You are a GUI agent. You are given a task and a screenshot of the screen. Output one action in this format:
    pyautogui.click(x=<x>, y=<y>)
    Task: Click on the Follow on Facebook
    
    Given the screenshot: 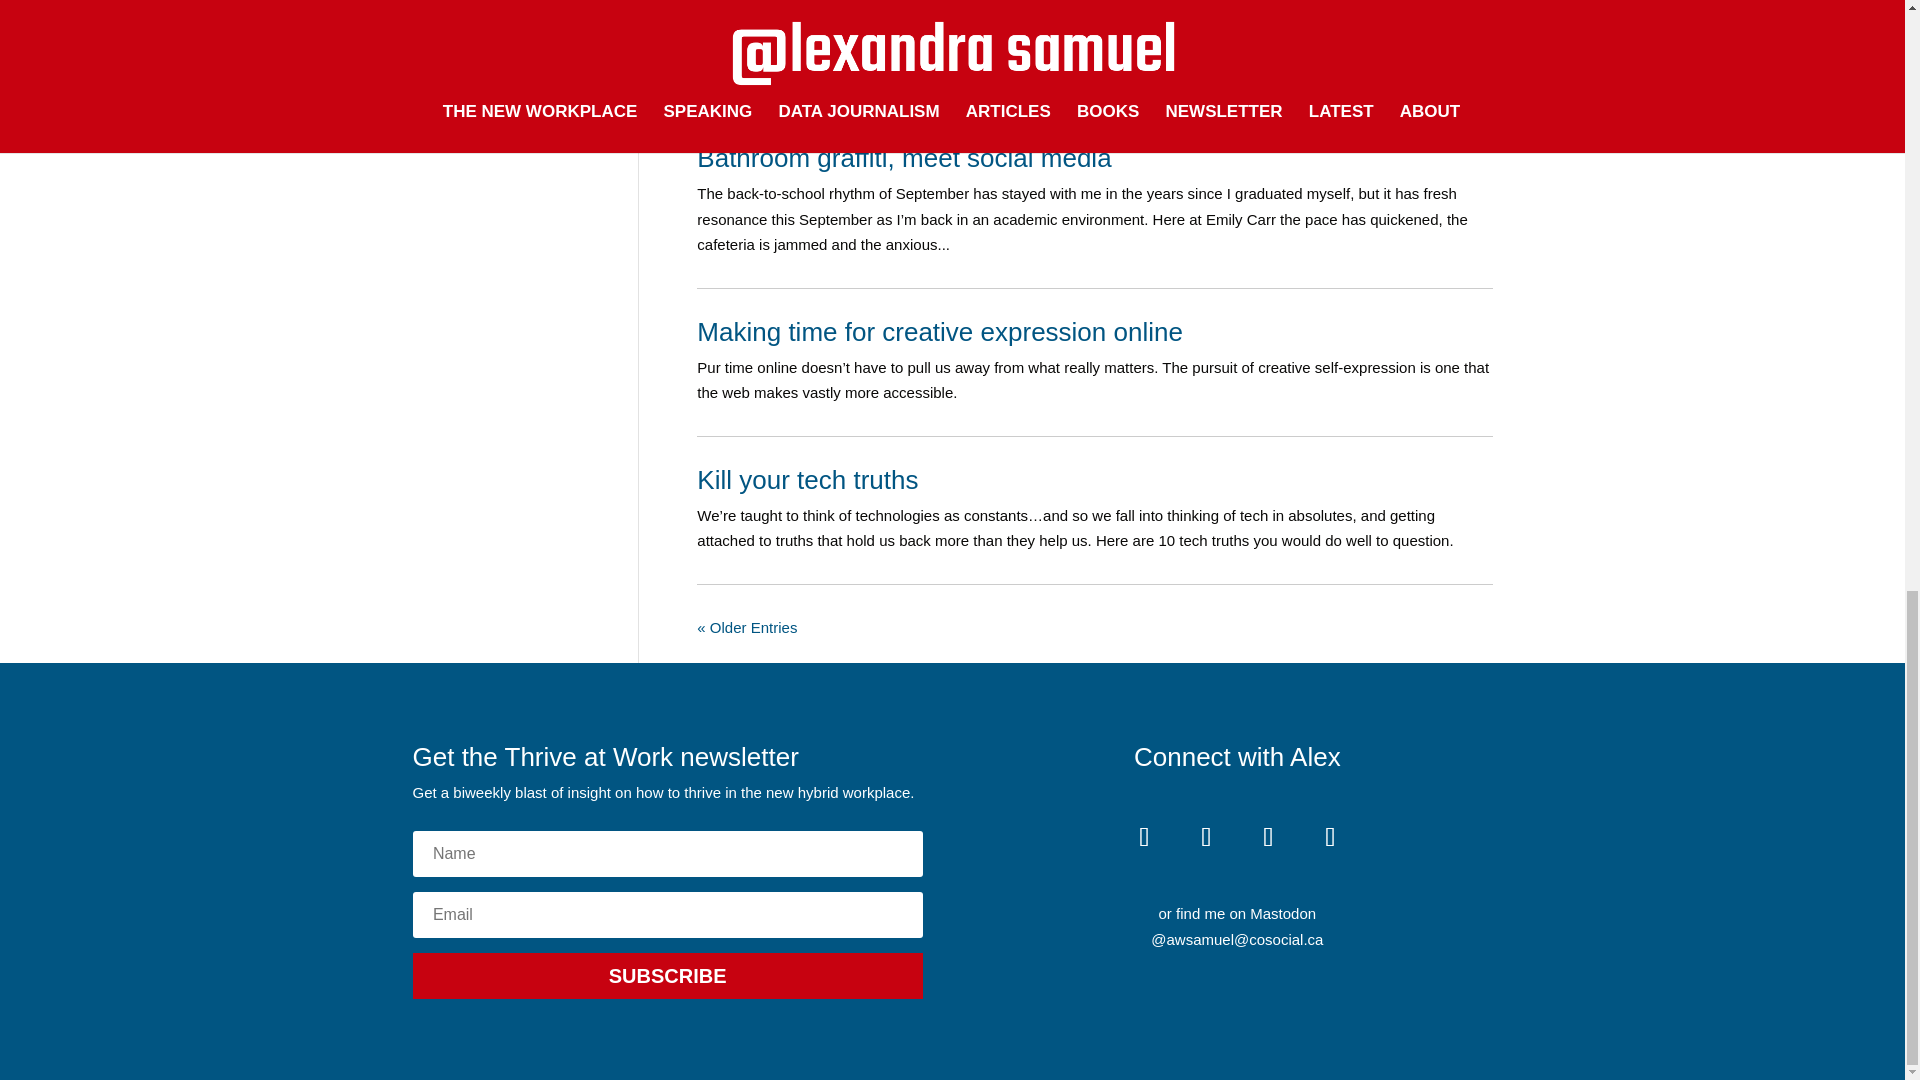 What is the action you would take?
    pyautogui.click(x=1267, y=837)
    